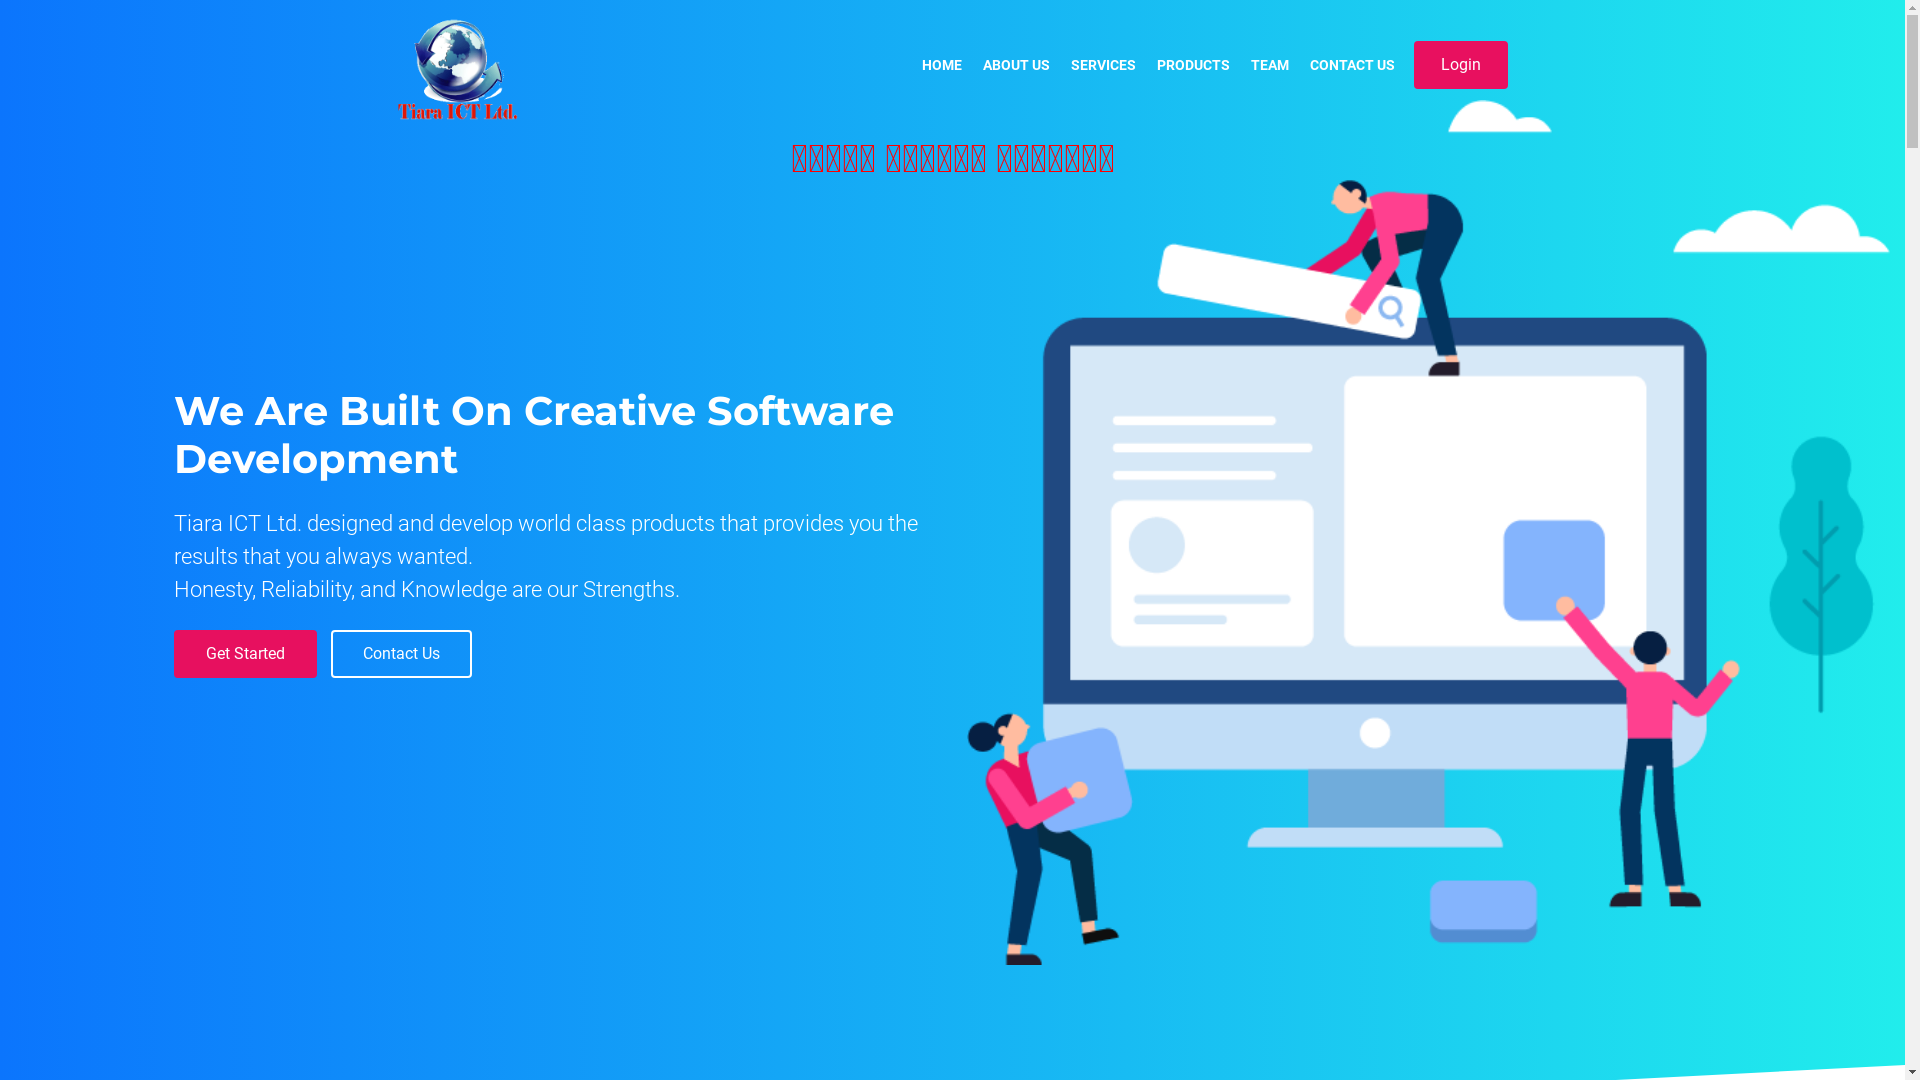 The width and height of the screenshot is (1920, 1080). Describe the element at coordinates (1352, 66) in the screenshot. I see `CONTACT US` at that location.